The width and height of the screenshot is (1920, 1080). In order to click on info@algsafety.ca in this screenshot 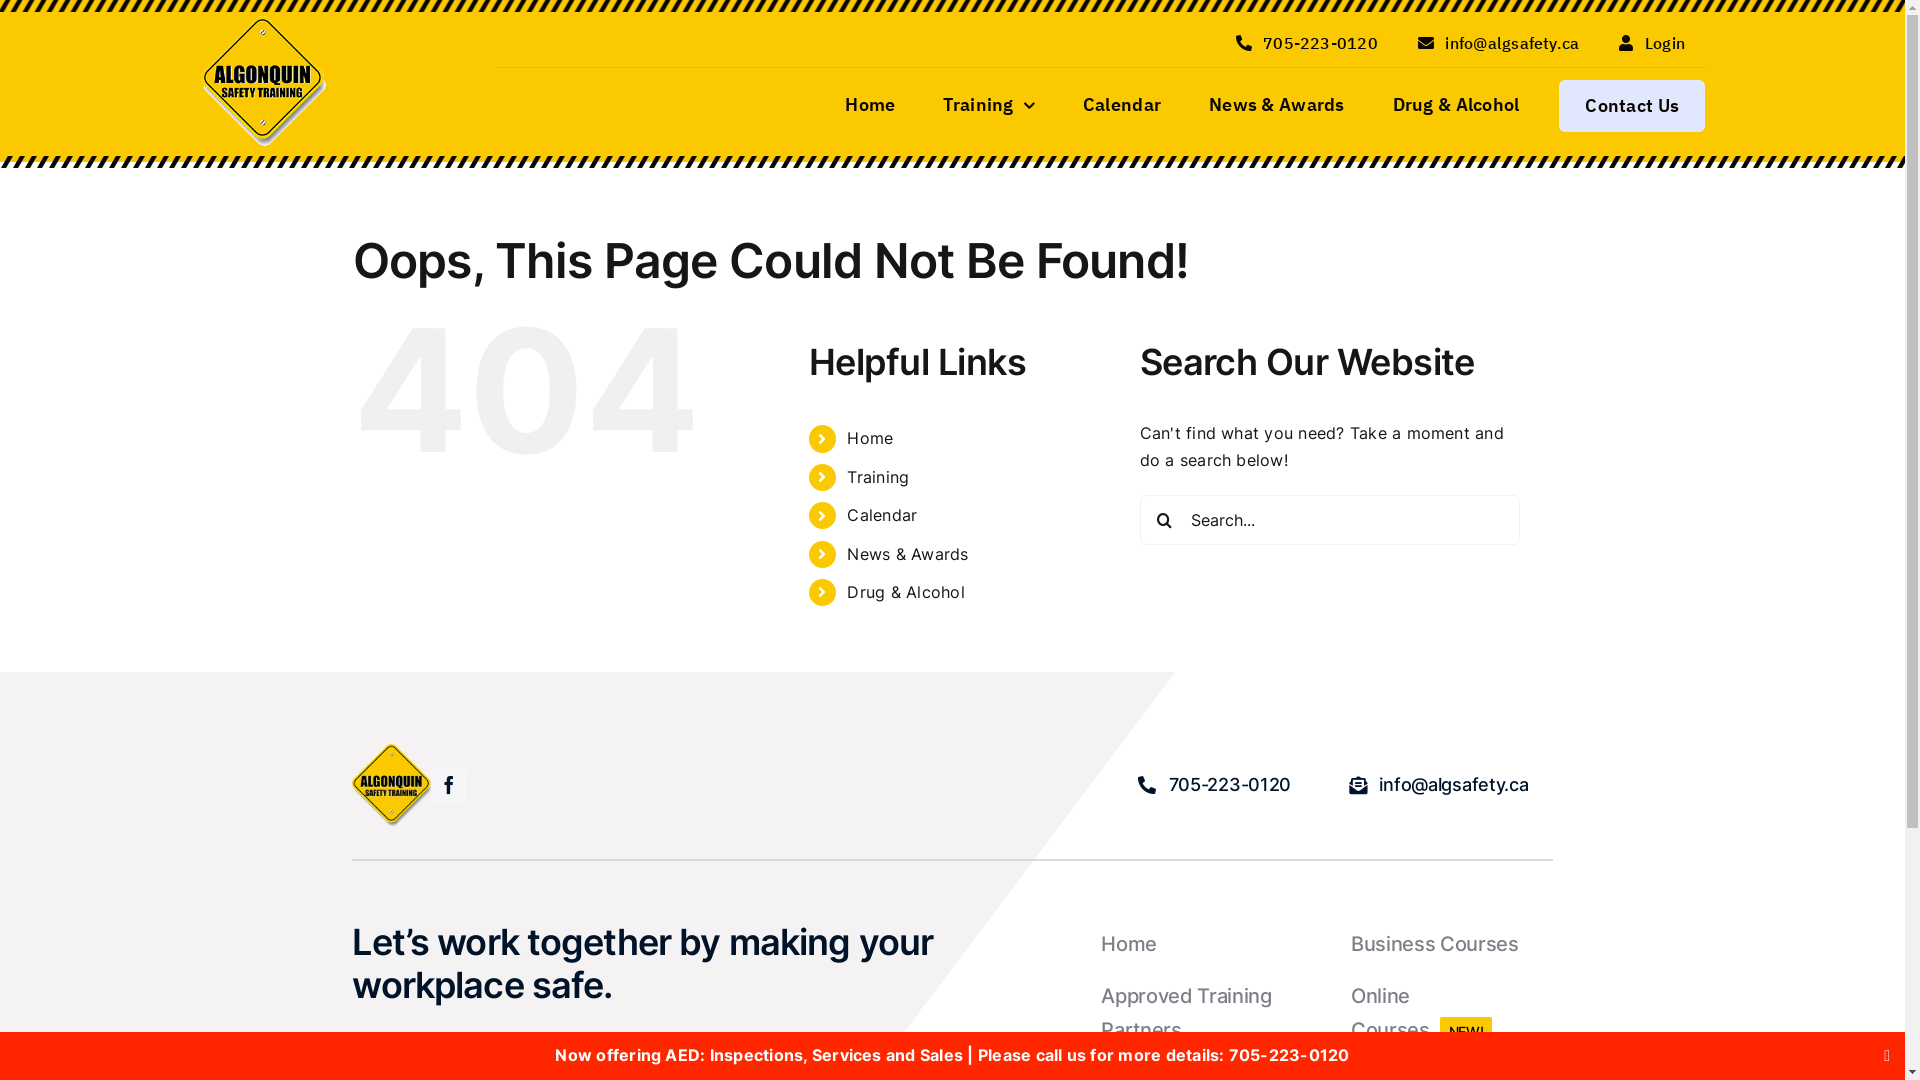, I will do `click(1438, 785)`.